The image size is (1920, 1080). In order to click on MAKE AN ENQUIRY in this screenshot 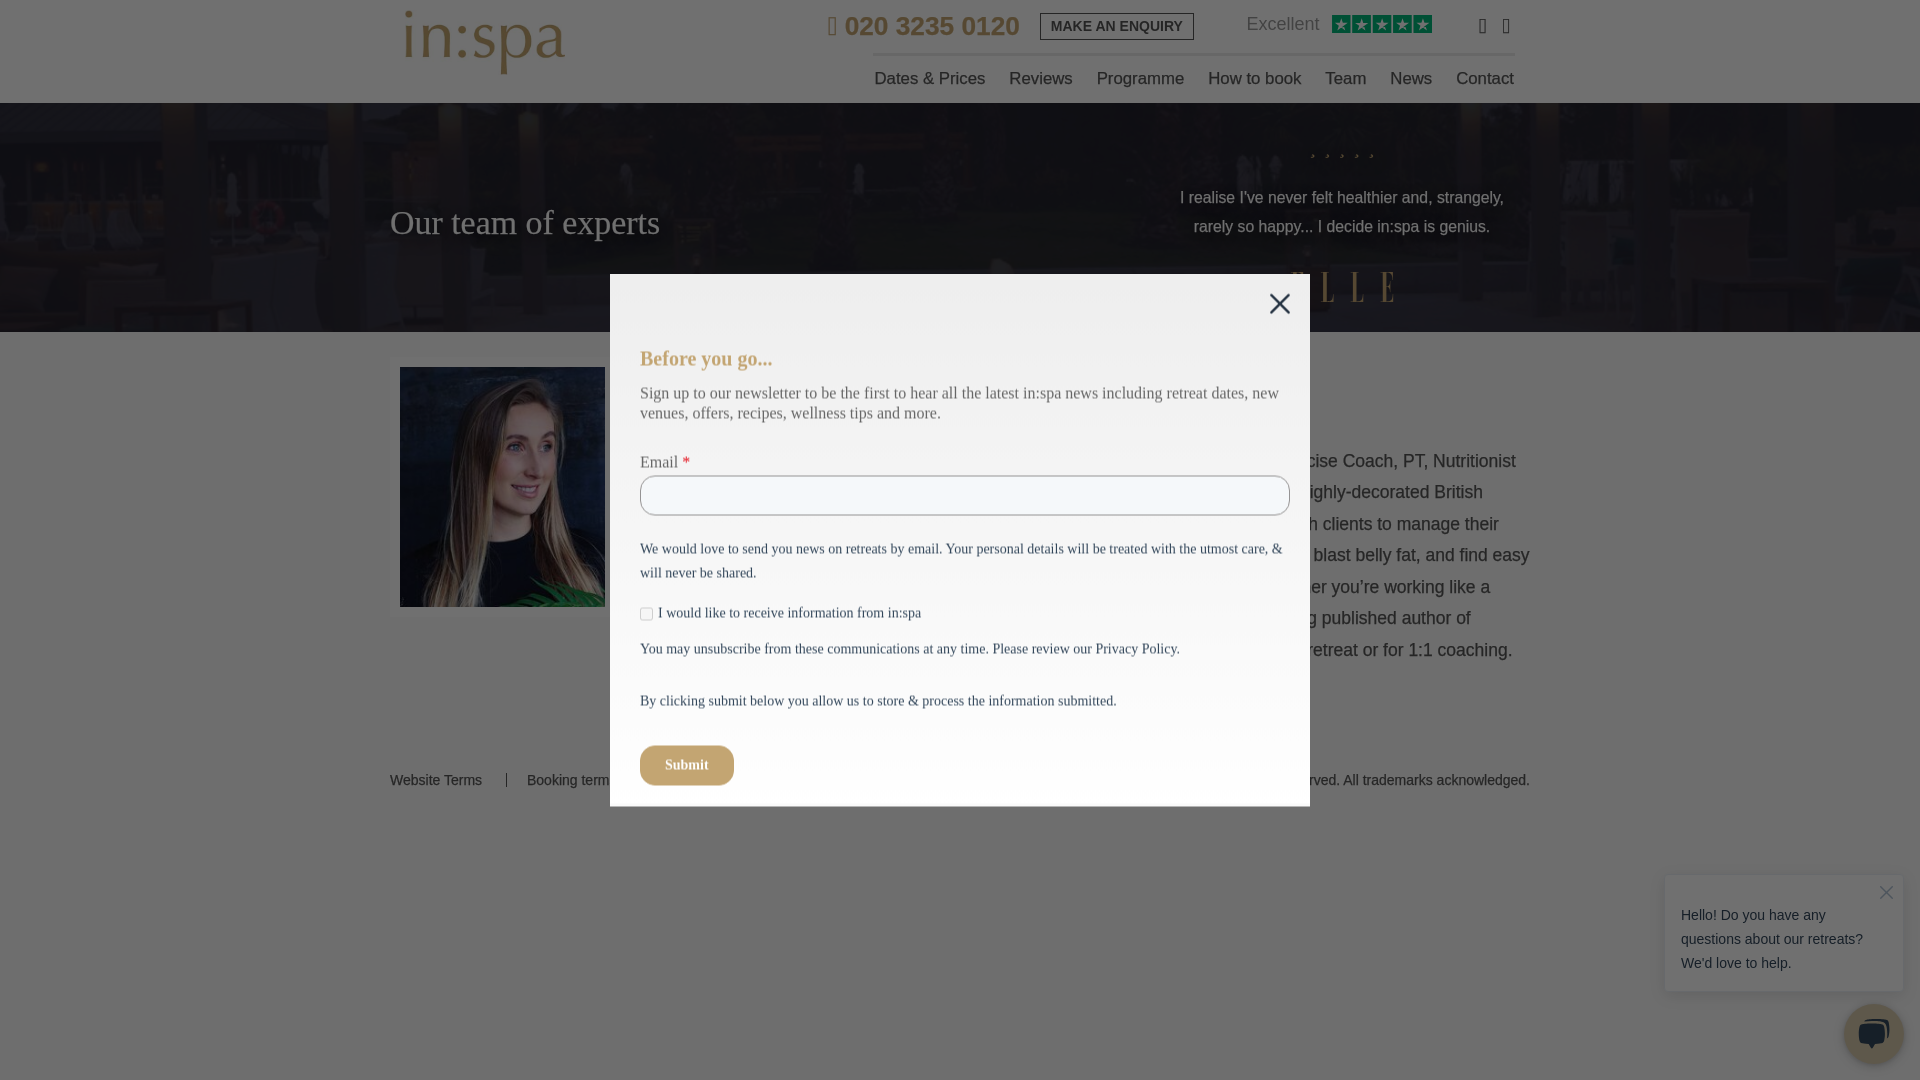, I will do `click(1117, 26)`.